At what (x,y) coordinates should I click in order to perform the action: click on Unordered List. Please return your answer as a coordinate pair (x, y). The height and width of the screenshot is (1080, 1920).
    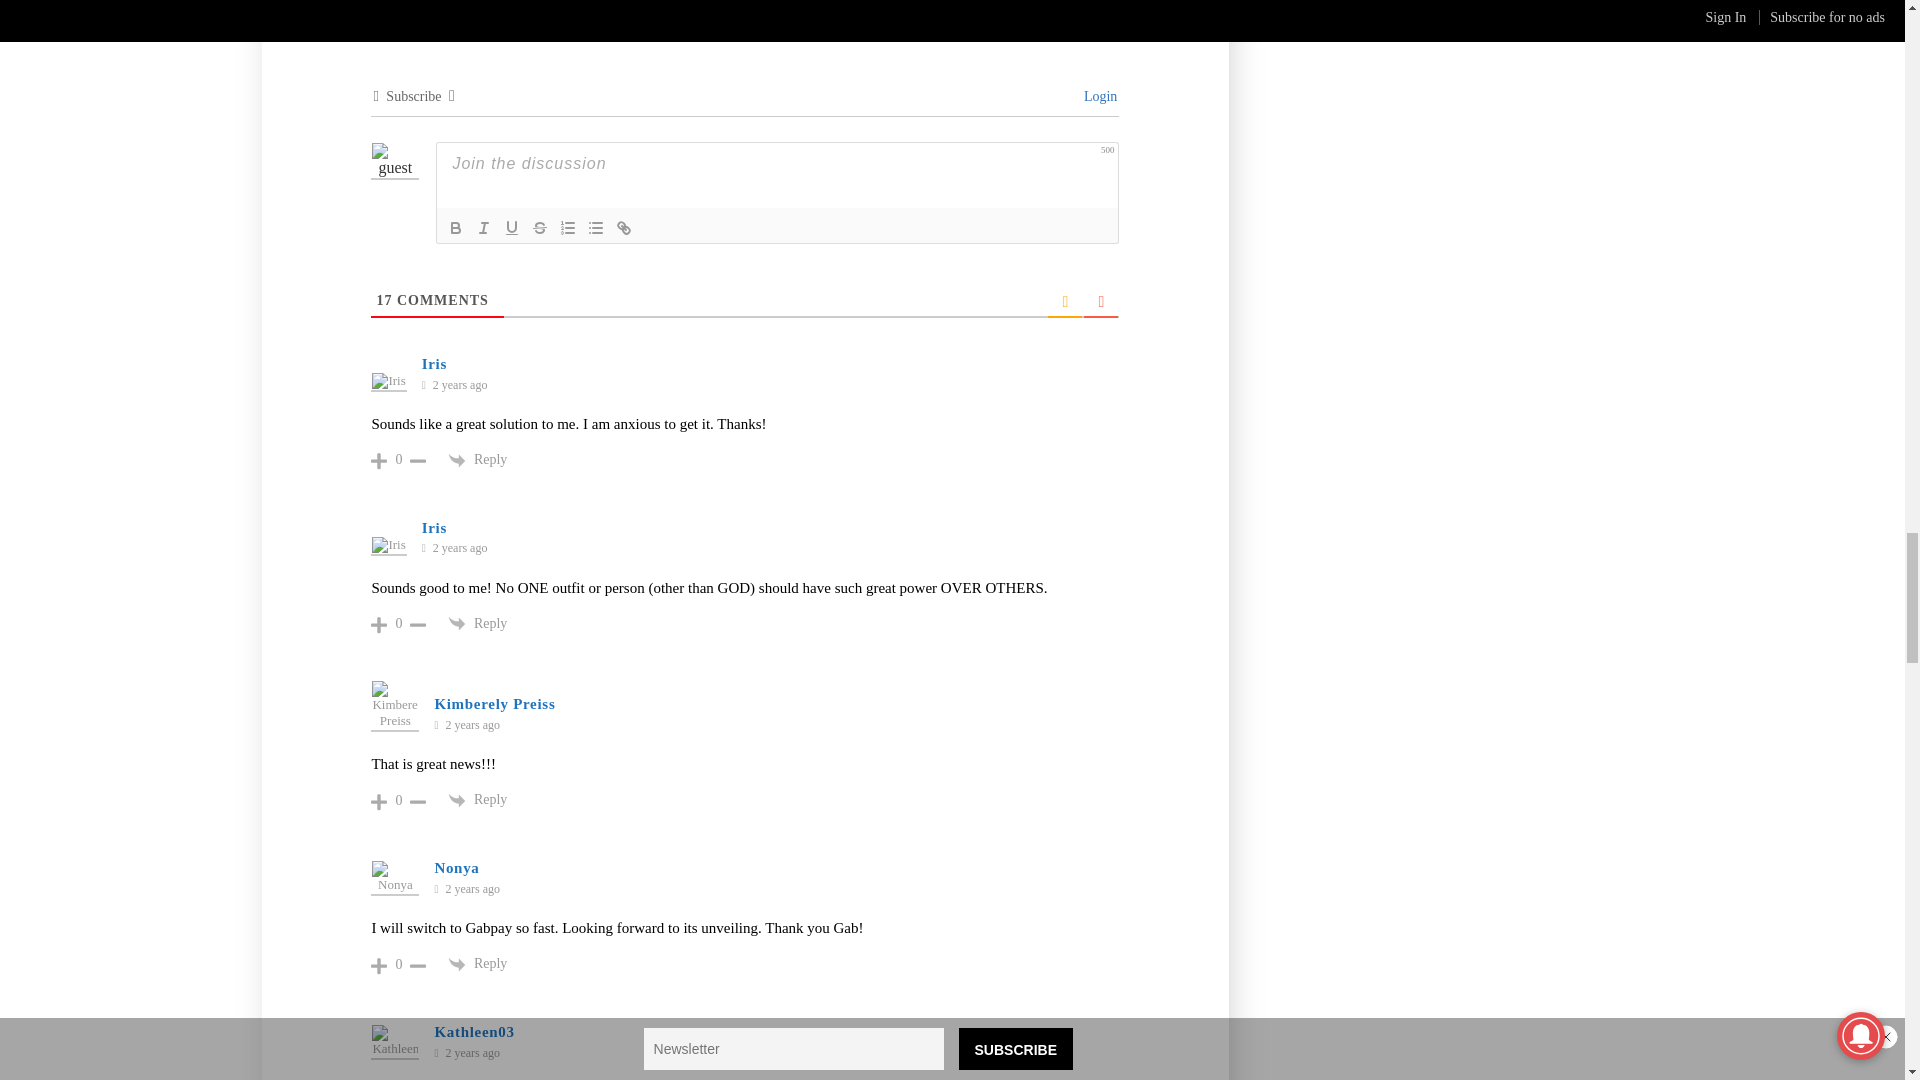
    Looking at the image, I should click on (596, 228).